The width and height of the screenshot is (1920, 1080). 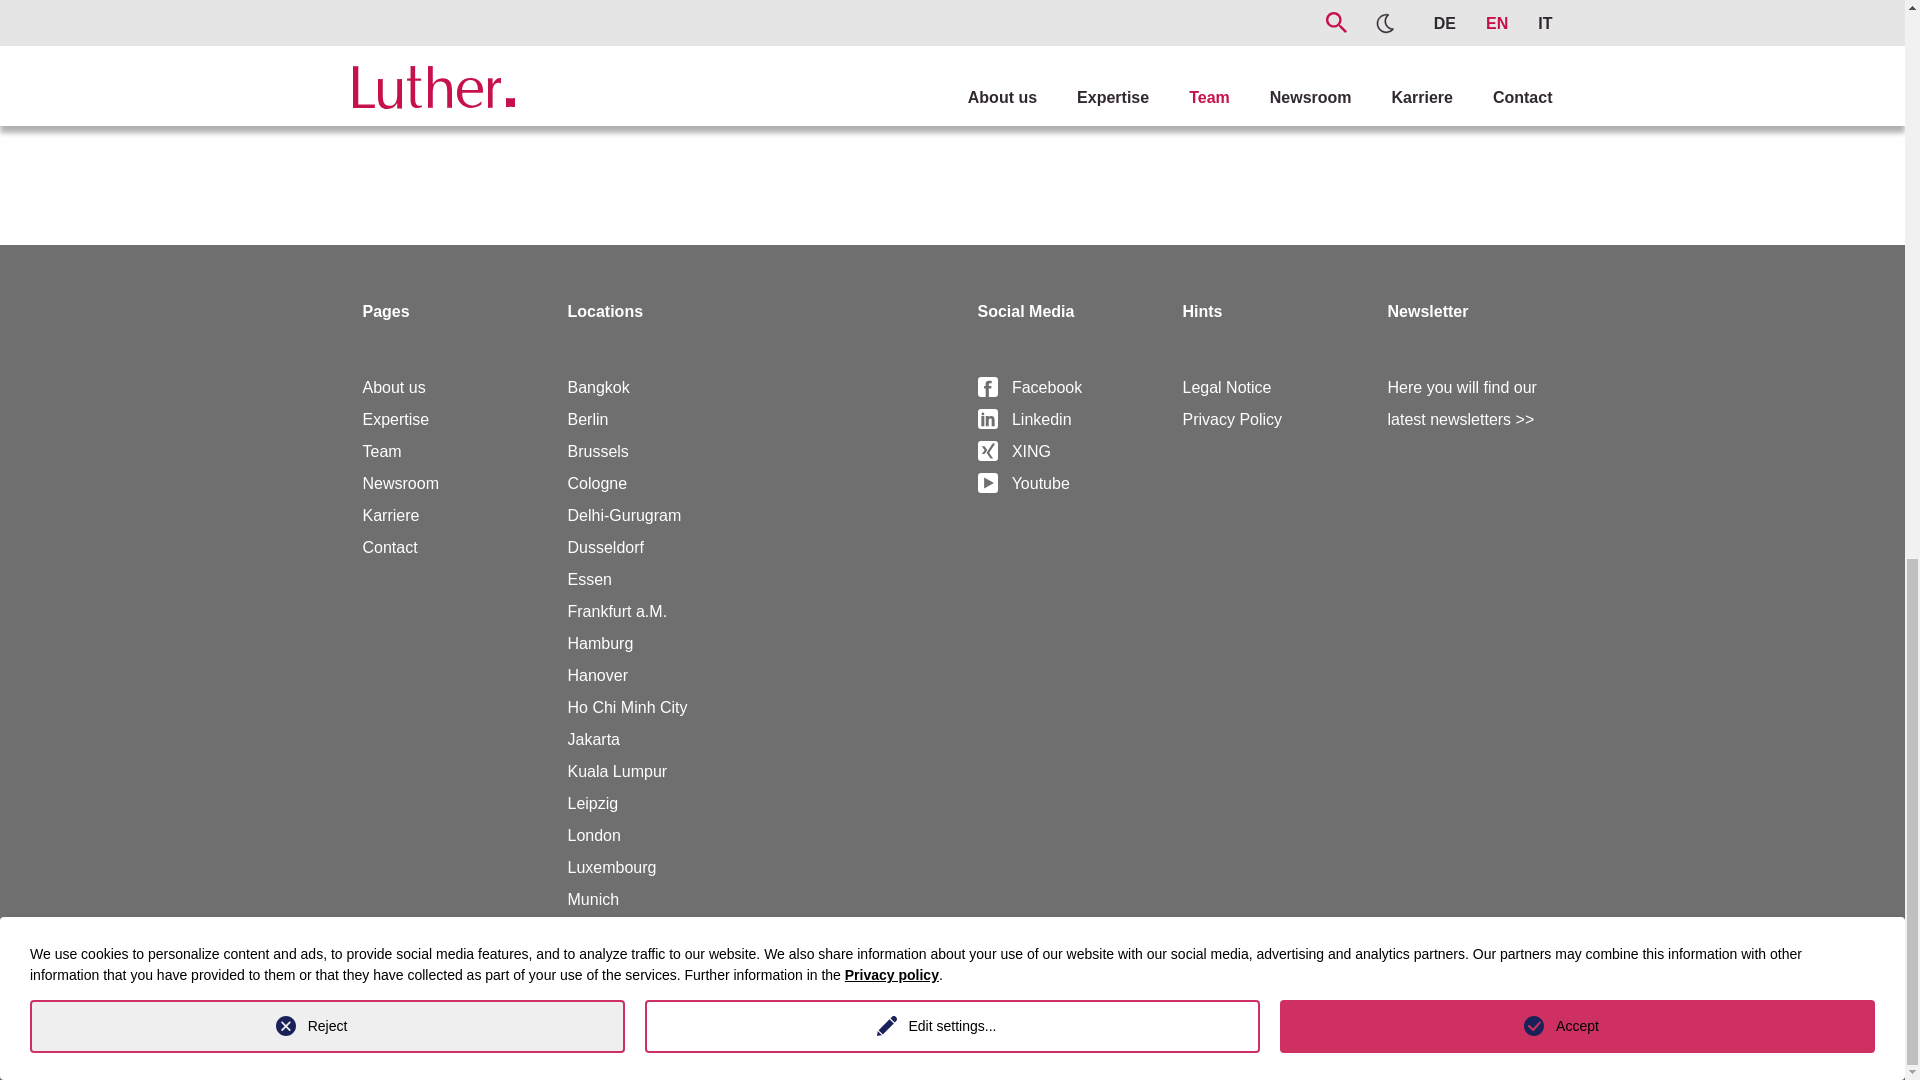 What do you see at coordinates (598, 451) in the screenshot?
I see `Brussels` at bounding box center [598, 451].